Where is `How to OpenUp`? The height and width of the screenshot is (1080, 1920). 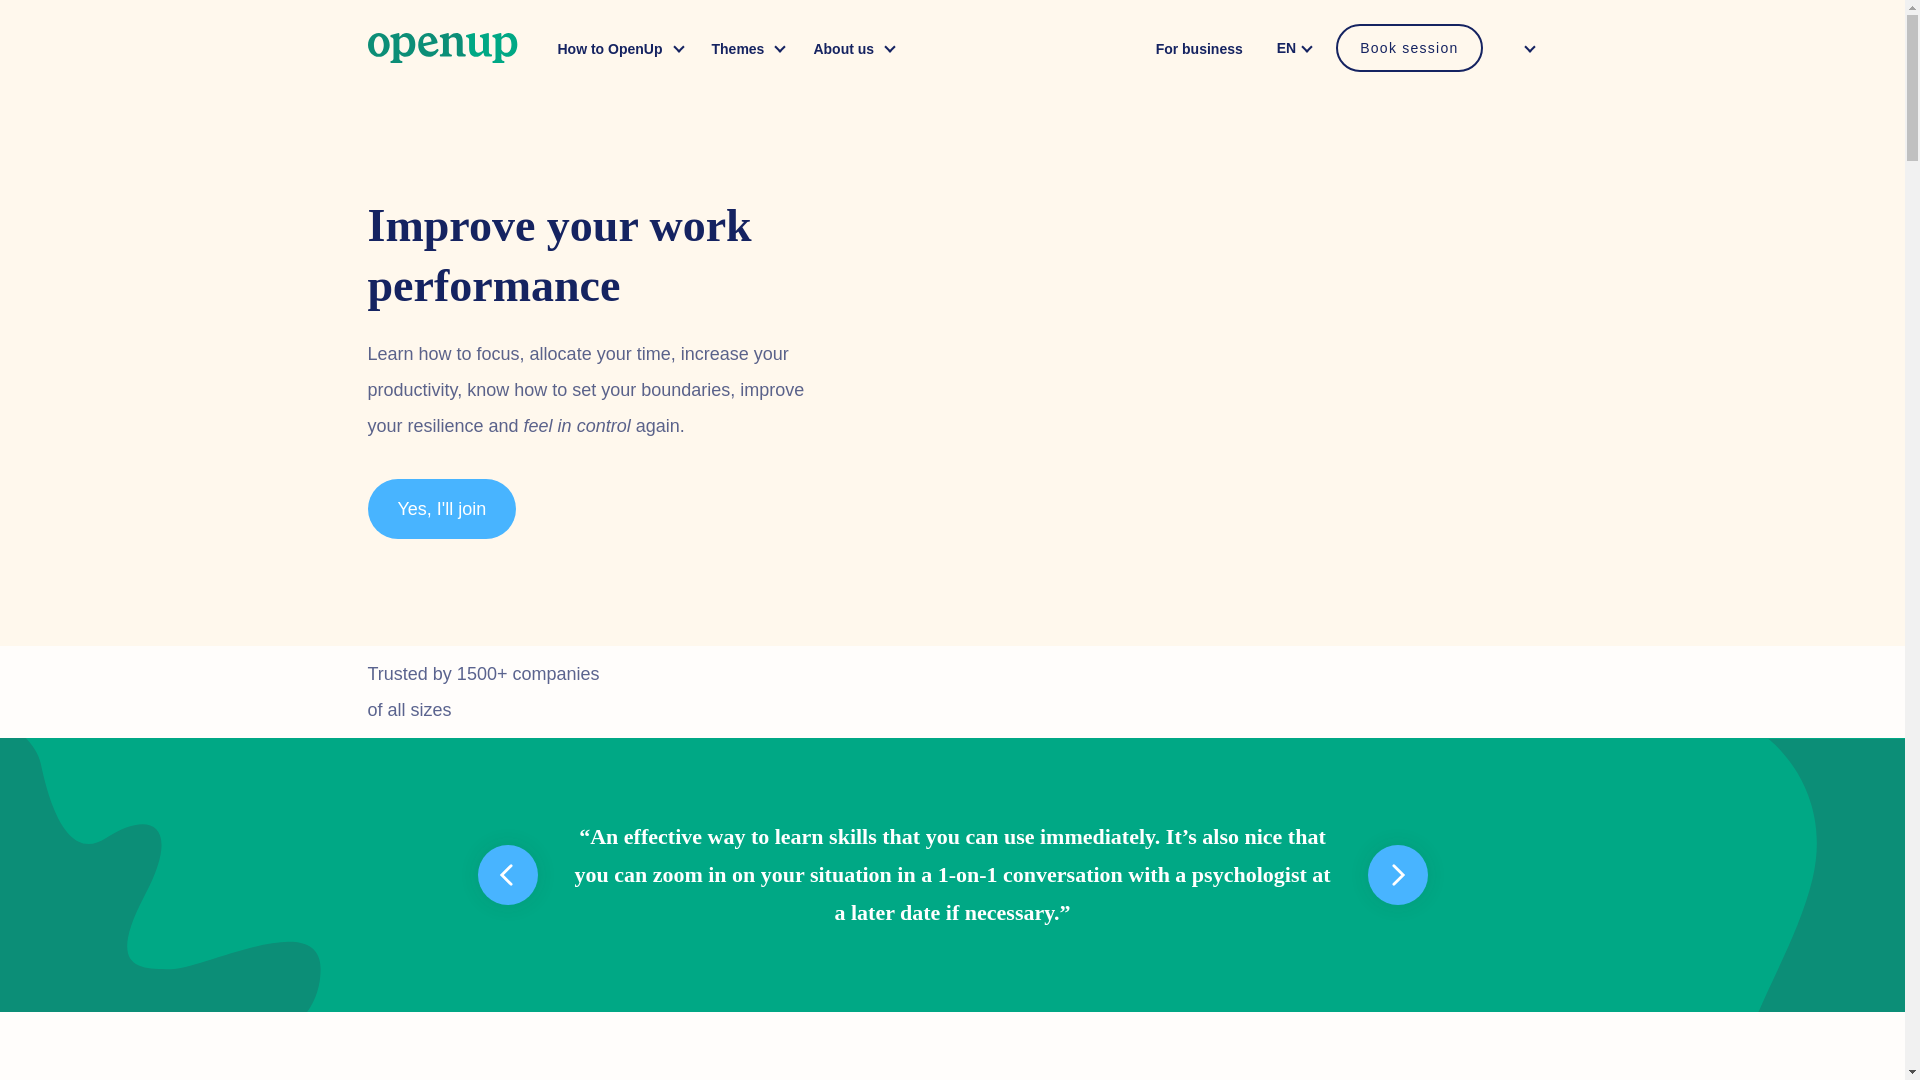
How to OpenUp is located at coordinates (616, 48).